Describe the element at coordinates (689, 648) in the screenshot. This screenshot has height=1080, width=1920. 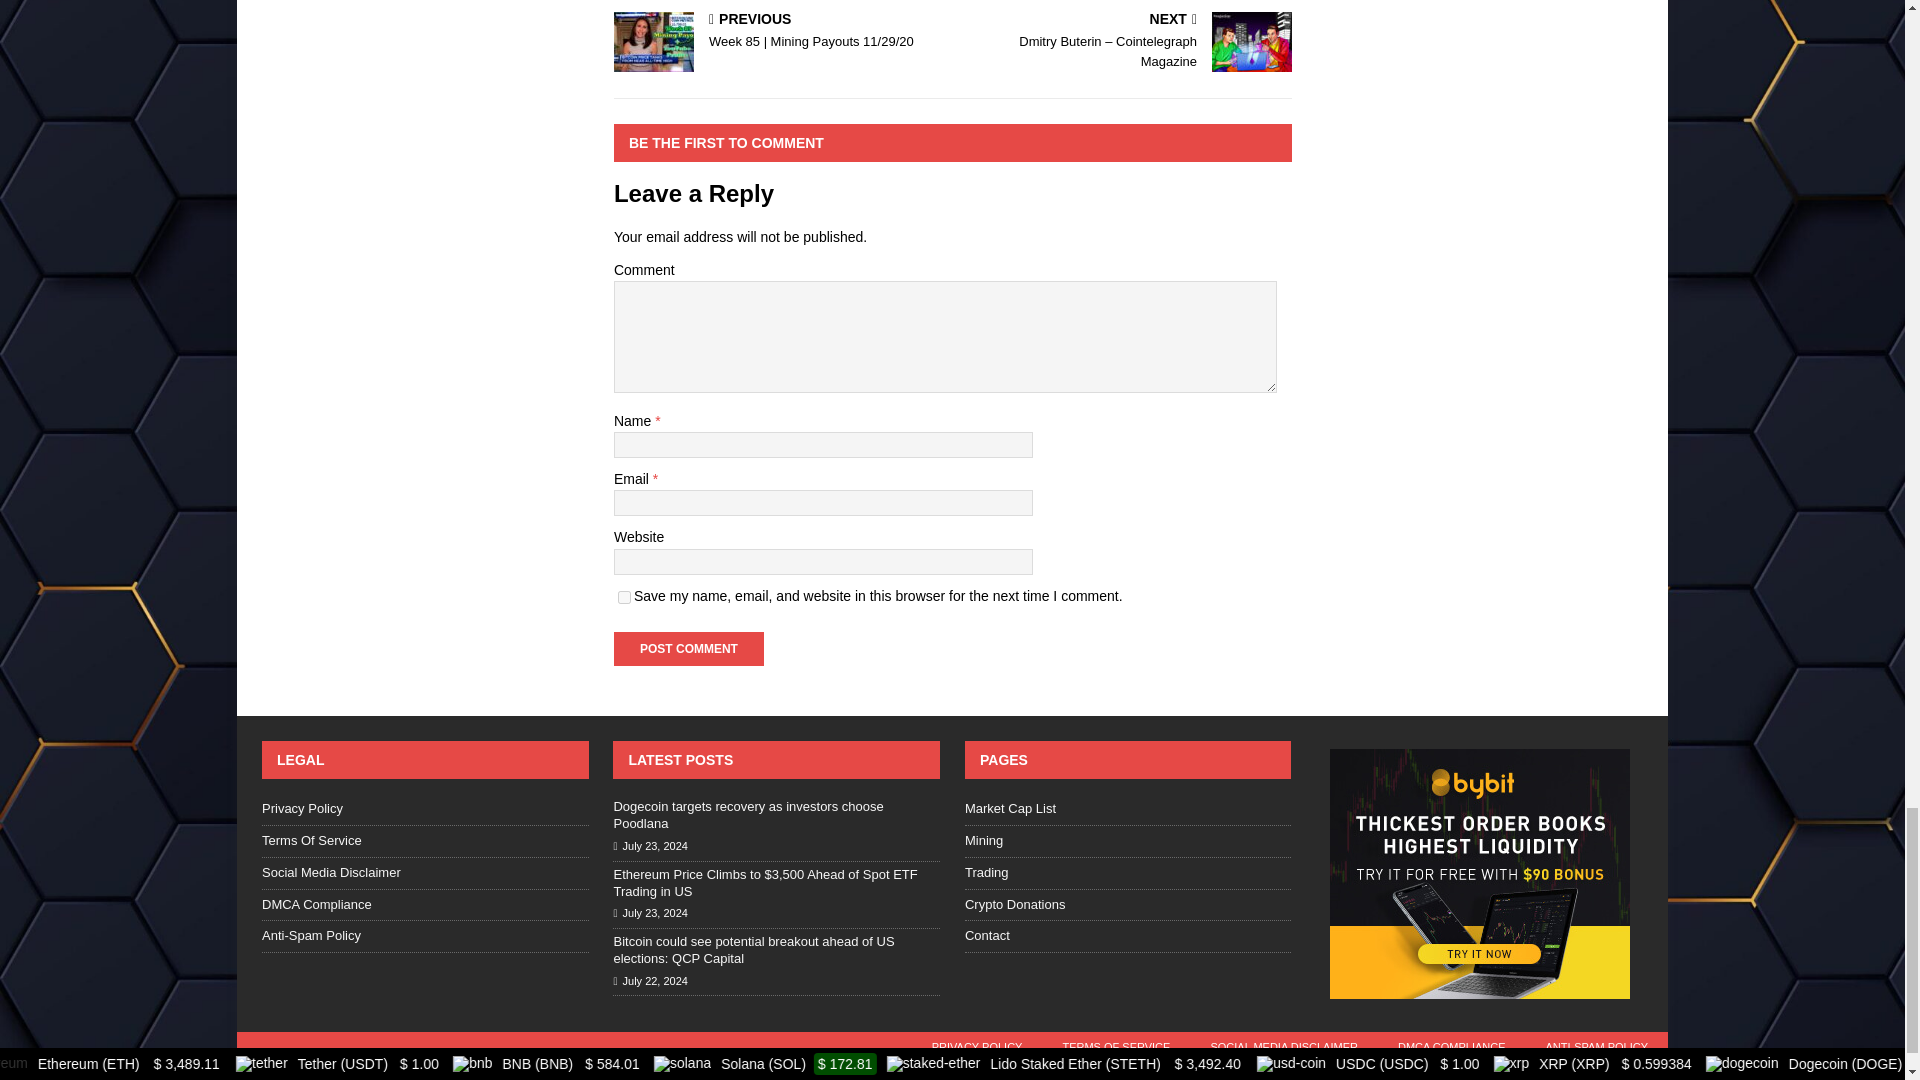
I see `Post Comment` at that location.